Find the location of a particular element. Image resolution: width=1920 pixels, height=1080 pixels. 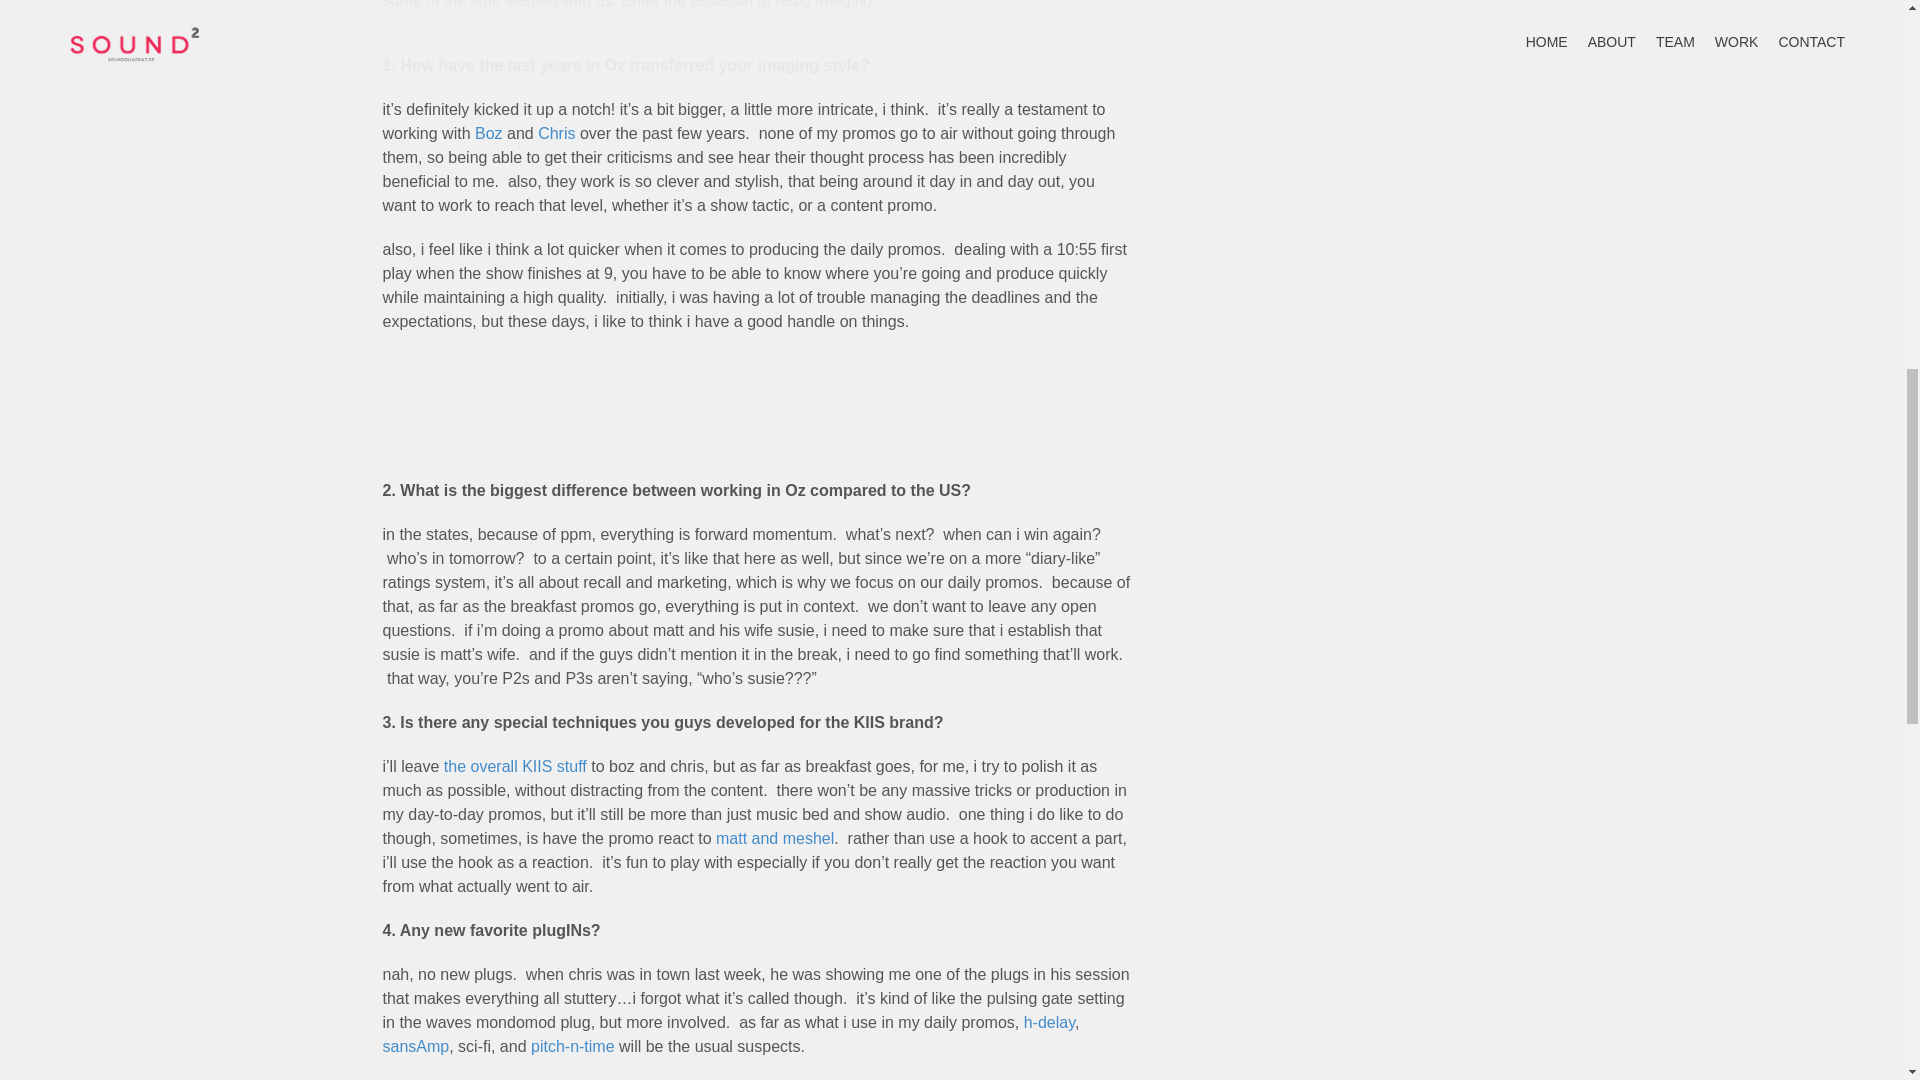

Boz is located at coordinates (488, 133).